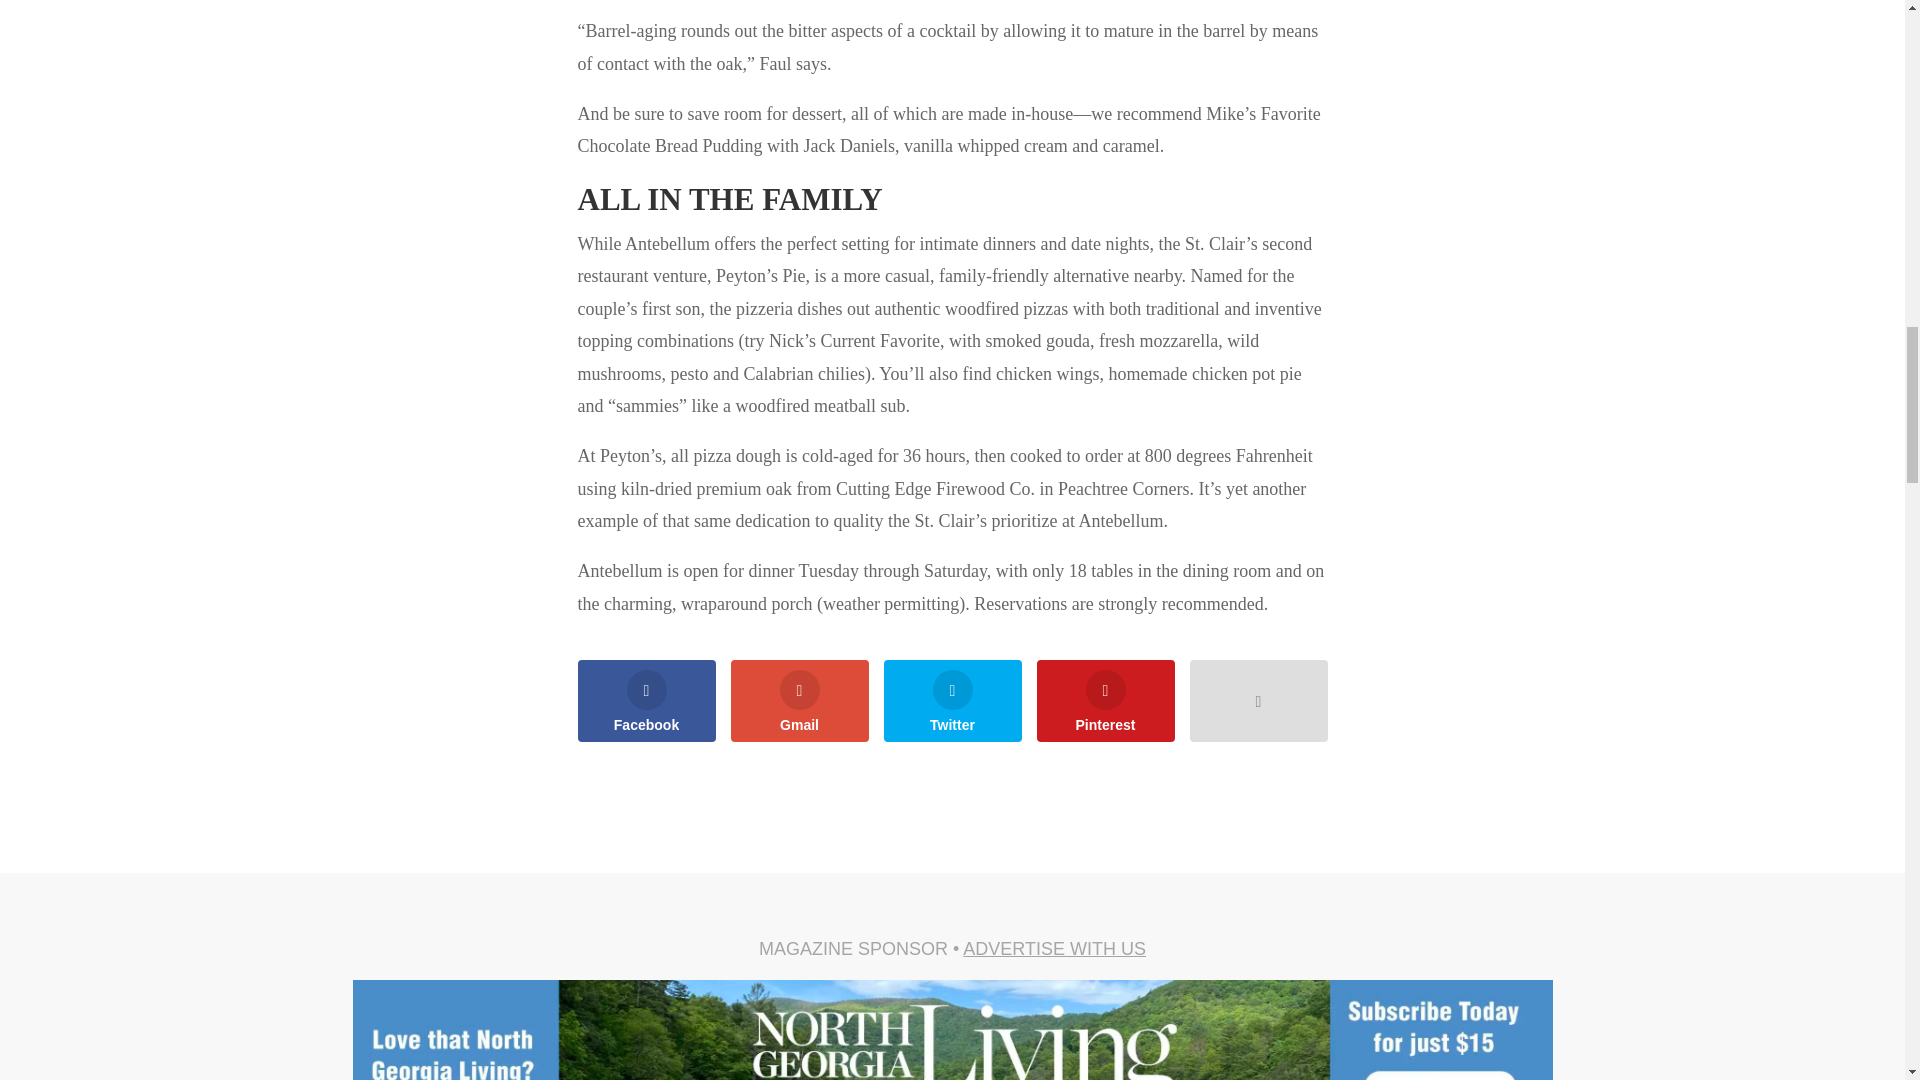 The height and width of the screenshot is (1080, 1920). Describe the element at coordinates (798, 700) in the screenshot. I see `Gmail` at that location.